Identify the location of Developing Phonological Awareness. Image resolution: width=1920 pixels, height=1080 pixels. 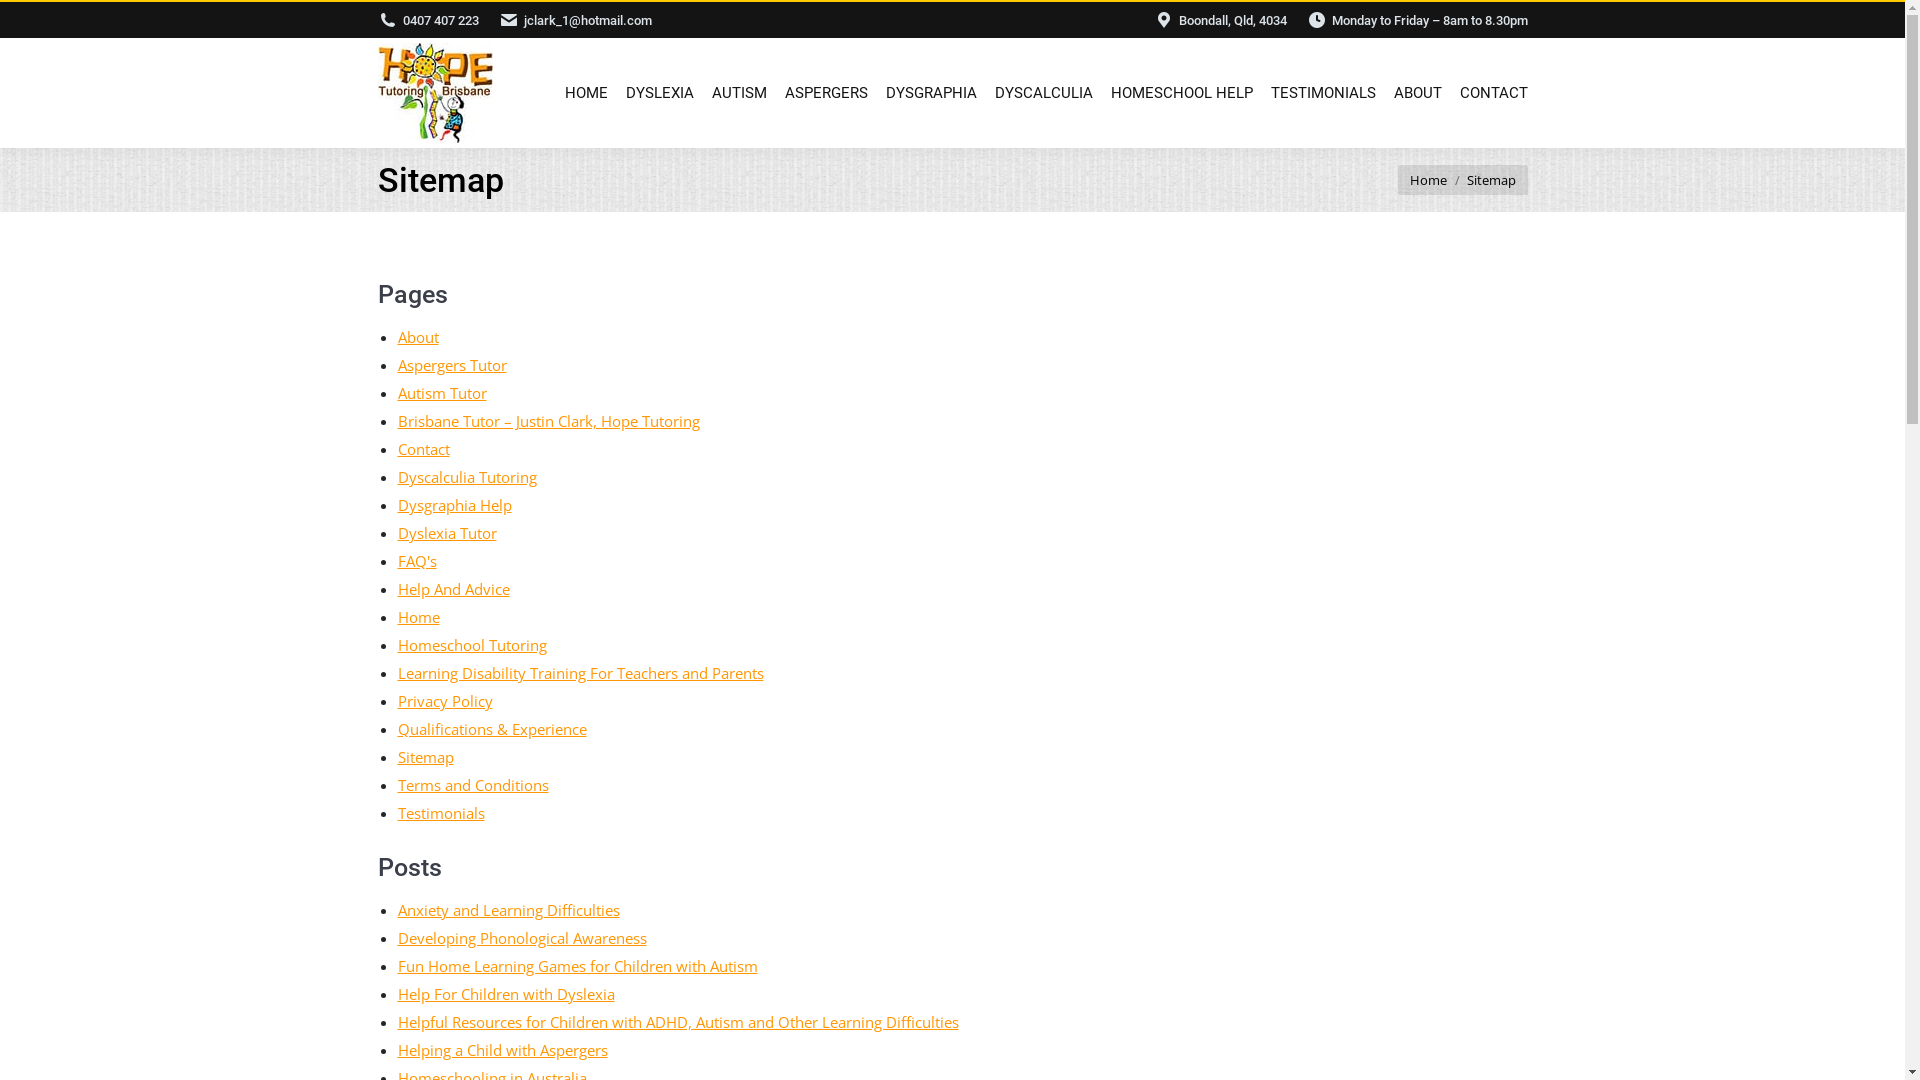
(522, 938).